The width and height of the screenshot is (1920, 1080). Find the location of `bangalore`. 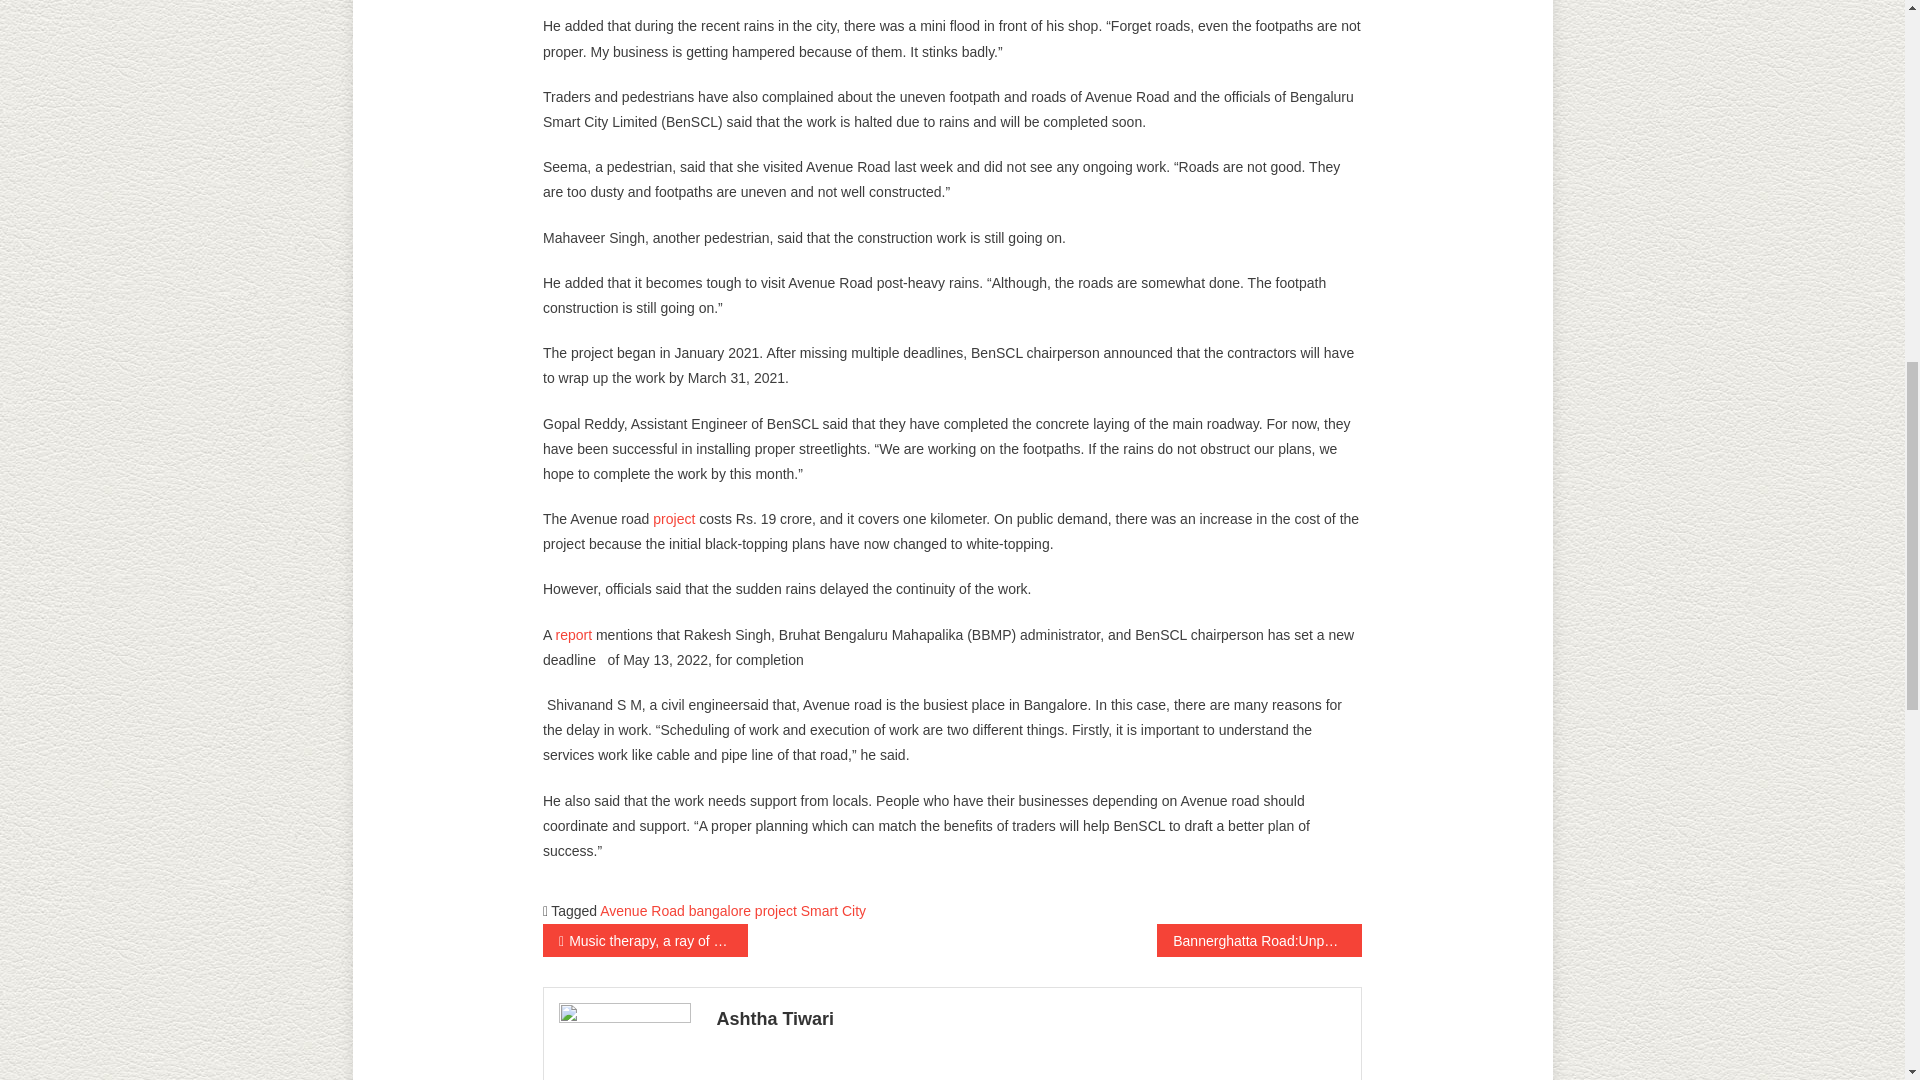

bangalore is located at coordinates (720, 910).